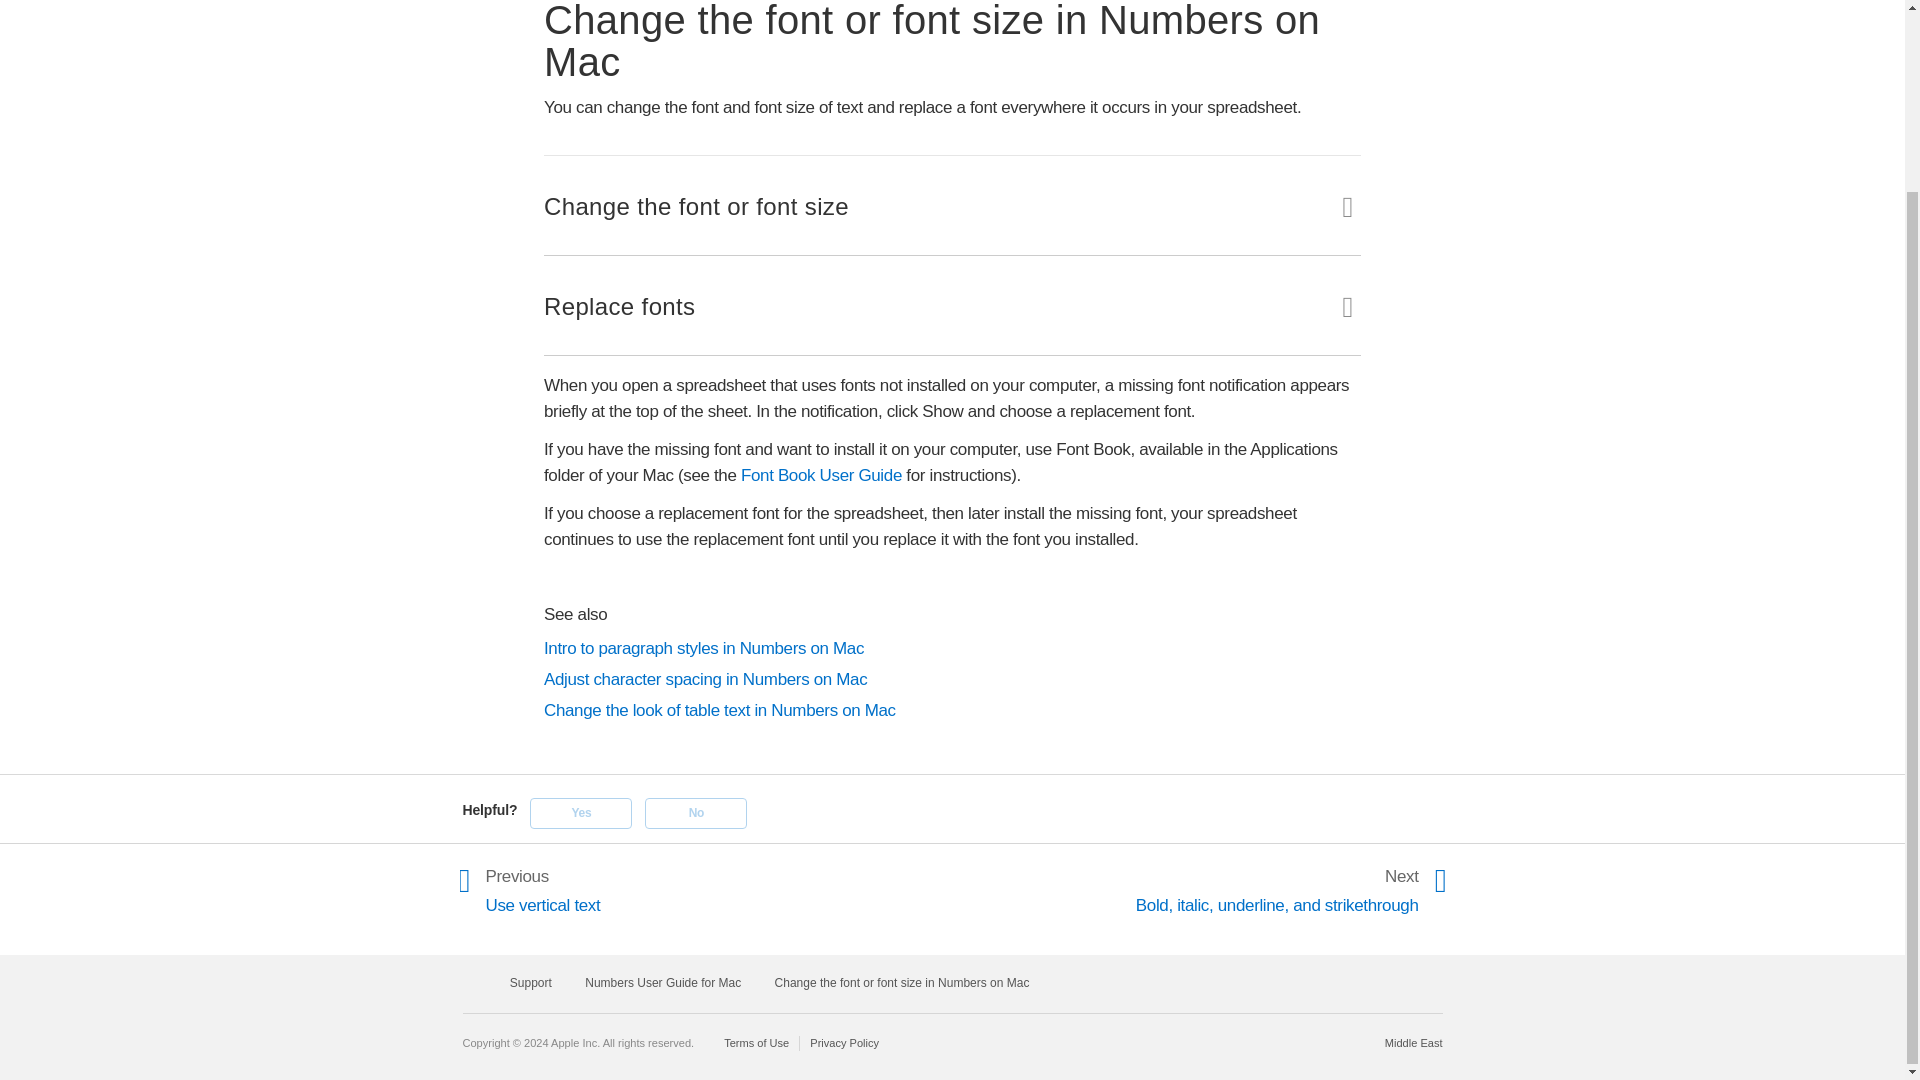  Describe the element at coordinates (1414, 1042) in the screenshot. I see `Choose your country or region` at that location.